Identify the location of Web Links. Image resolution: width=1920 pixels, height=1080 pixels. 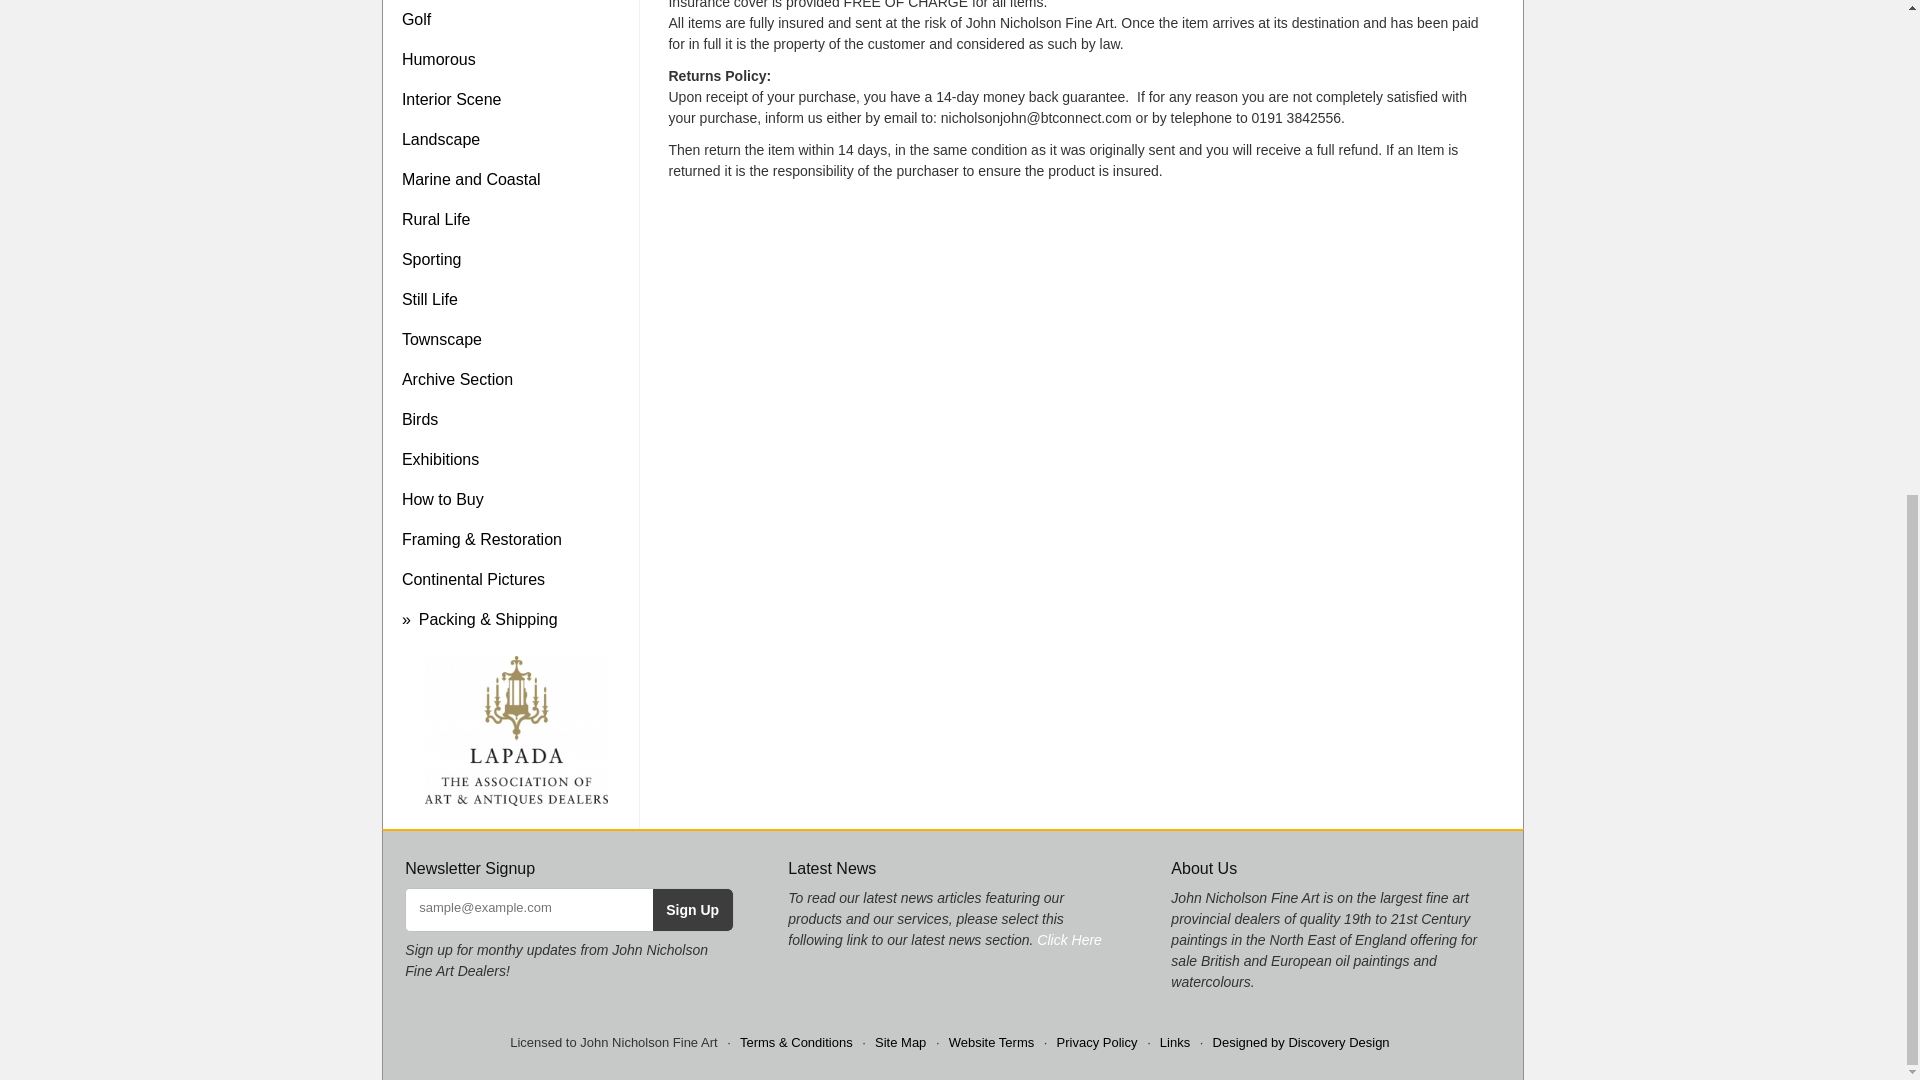
(1174, 1042).